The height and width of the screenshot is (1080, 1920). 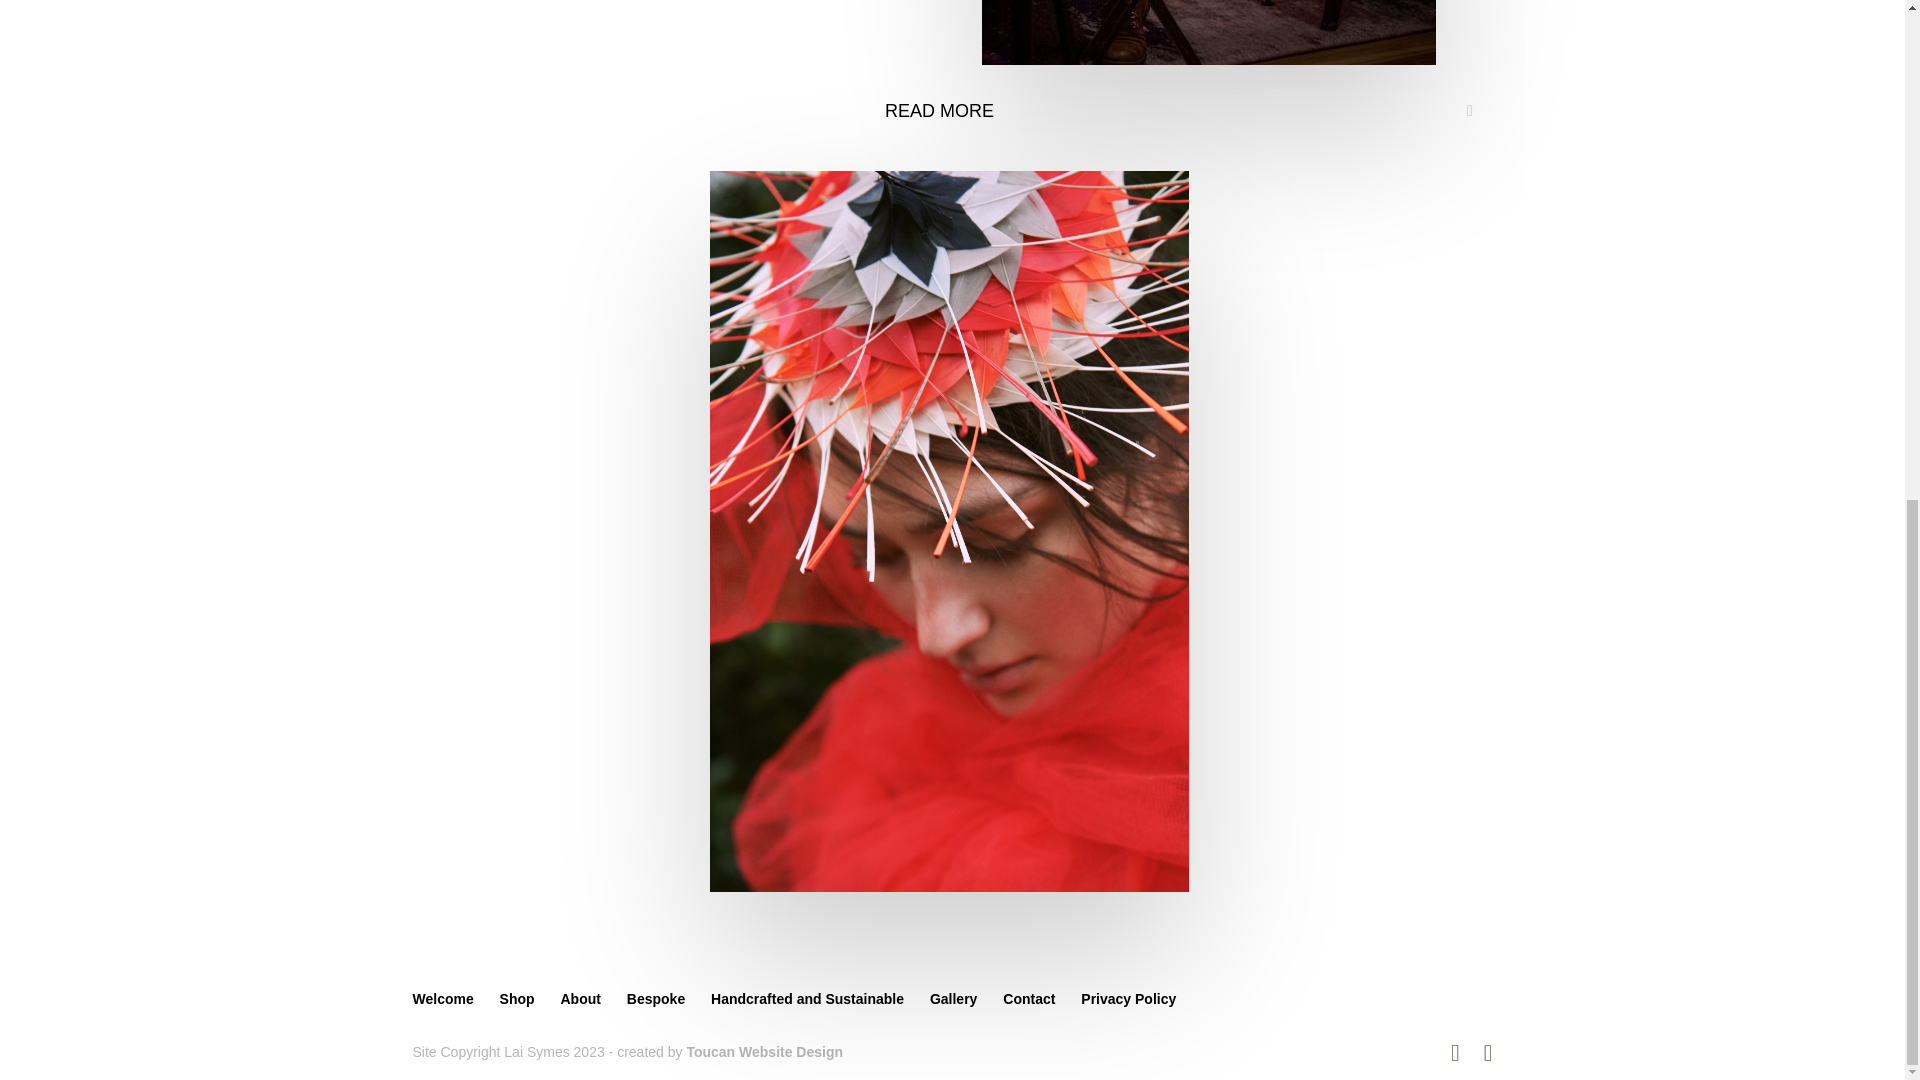 What do you see at coordinates (1128, 998) in the screenshot?
I see `Privacy Policy` at bounding box center [1128, 998].